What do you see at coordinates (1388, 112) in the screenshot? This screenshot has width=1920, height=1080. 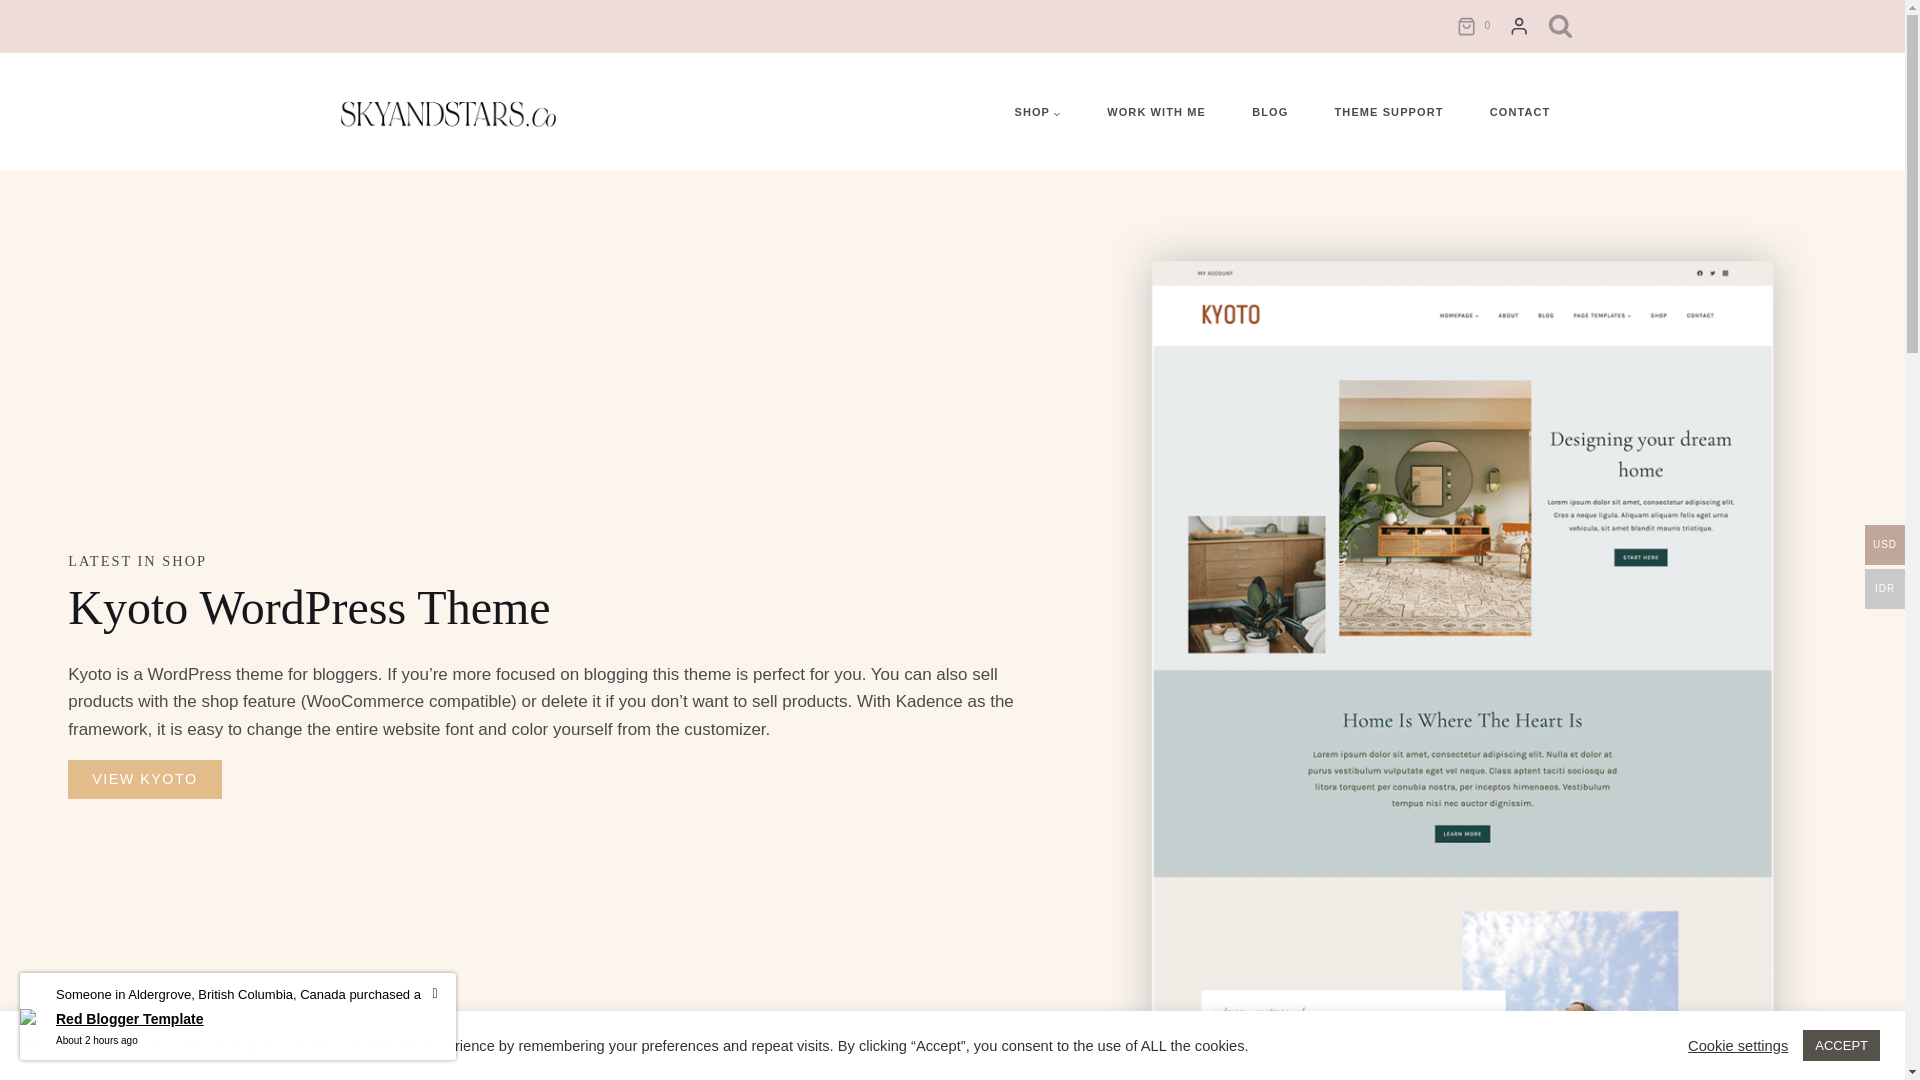 I see `THEME SUPPORT` at bounding box center [1388, 112].